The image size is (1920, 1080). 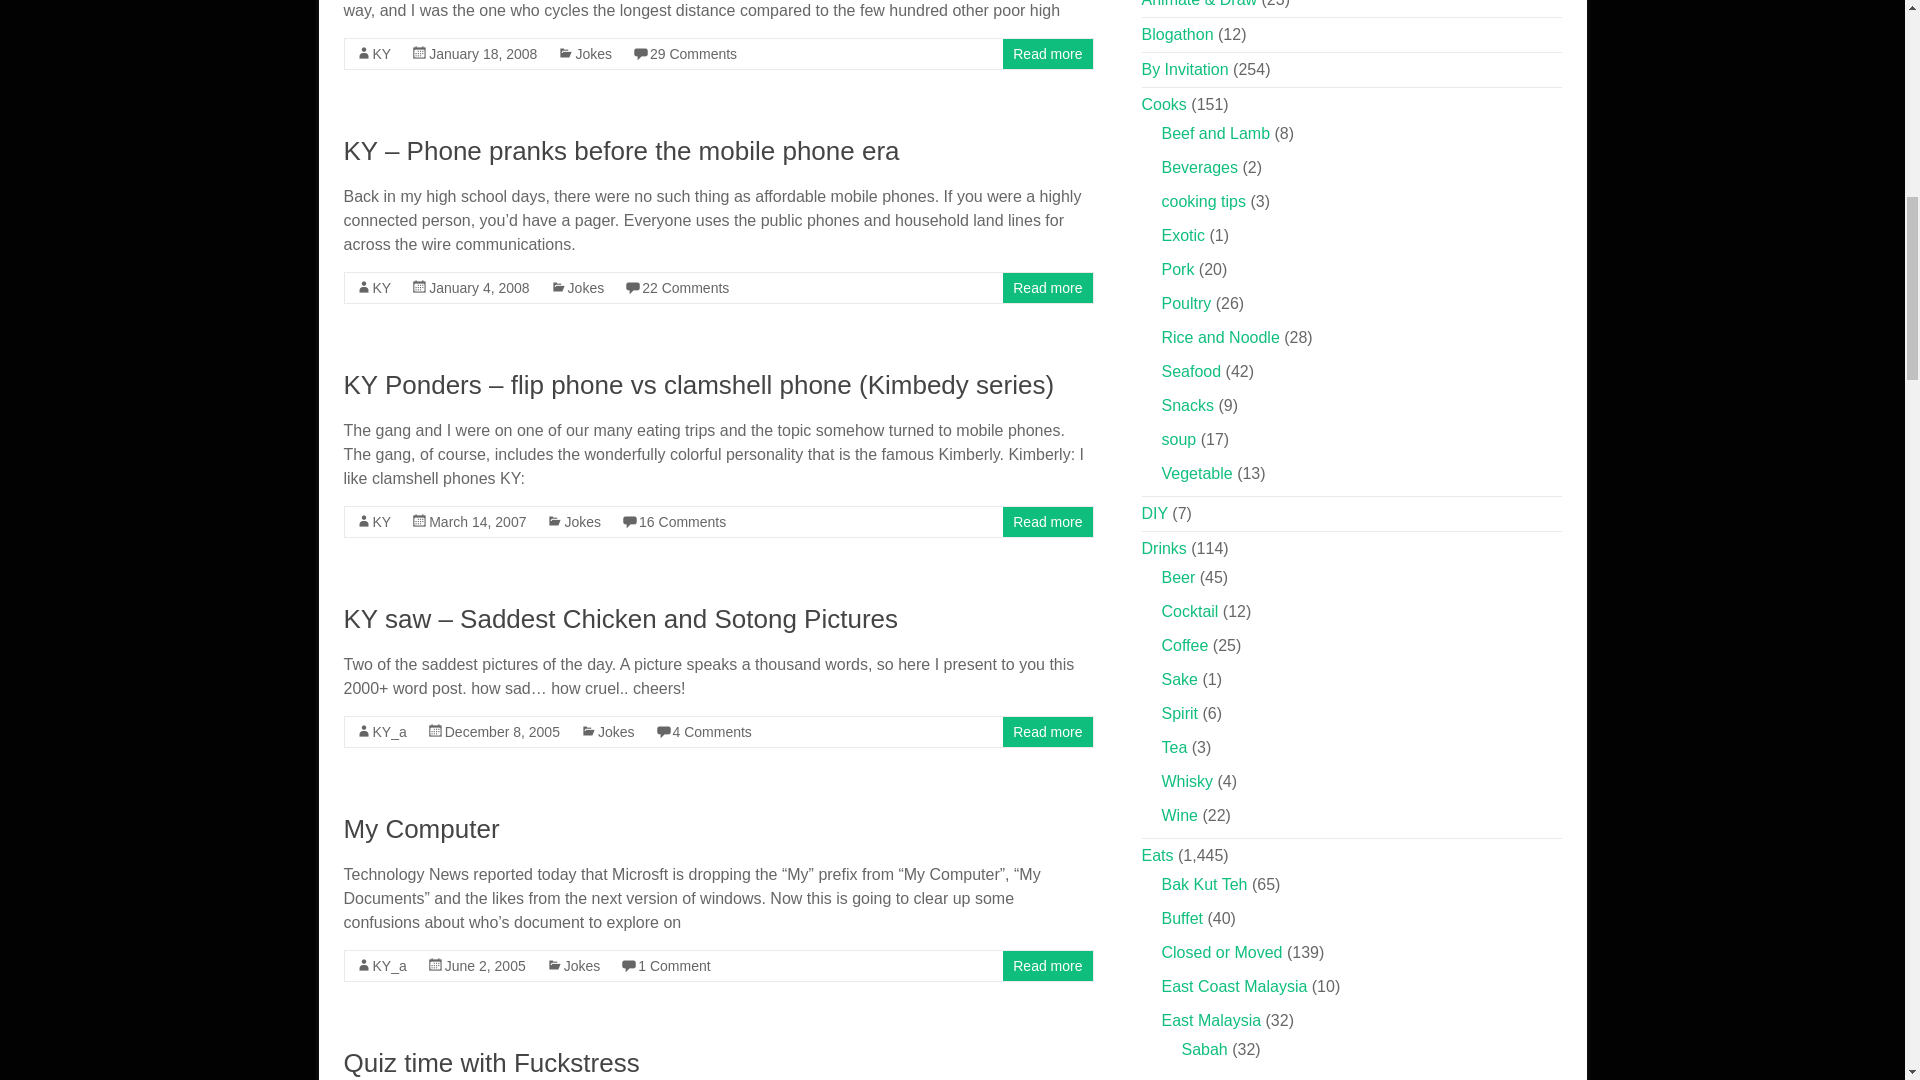 I want to click on Read more, so click(x=1048, y=287).